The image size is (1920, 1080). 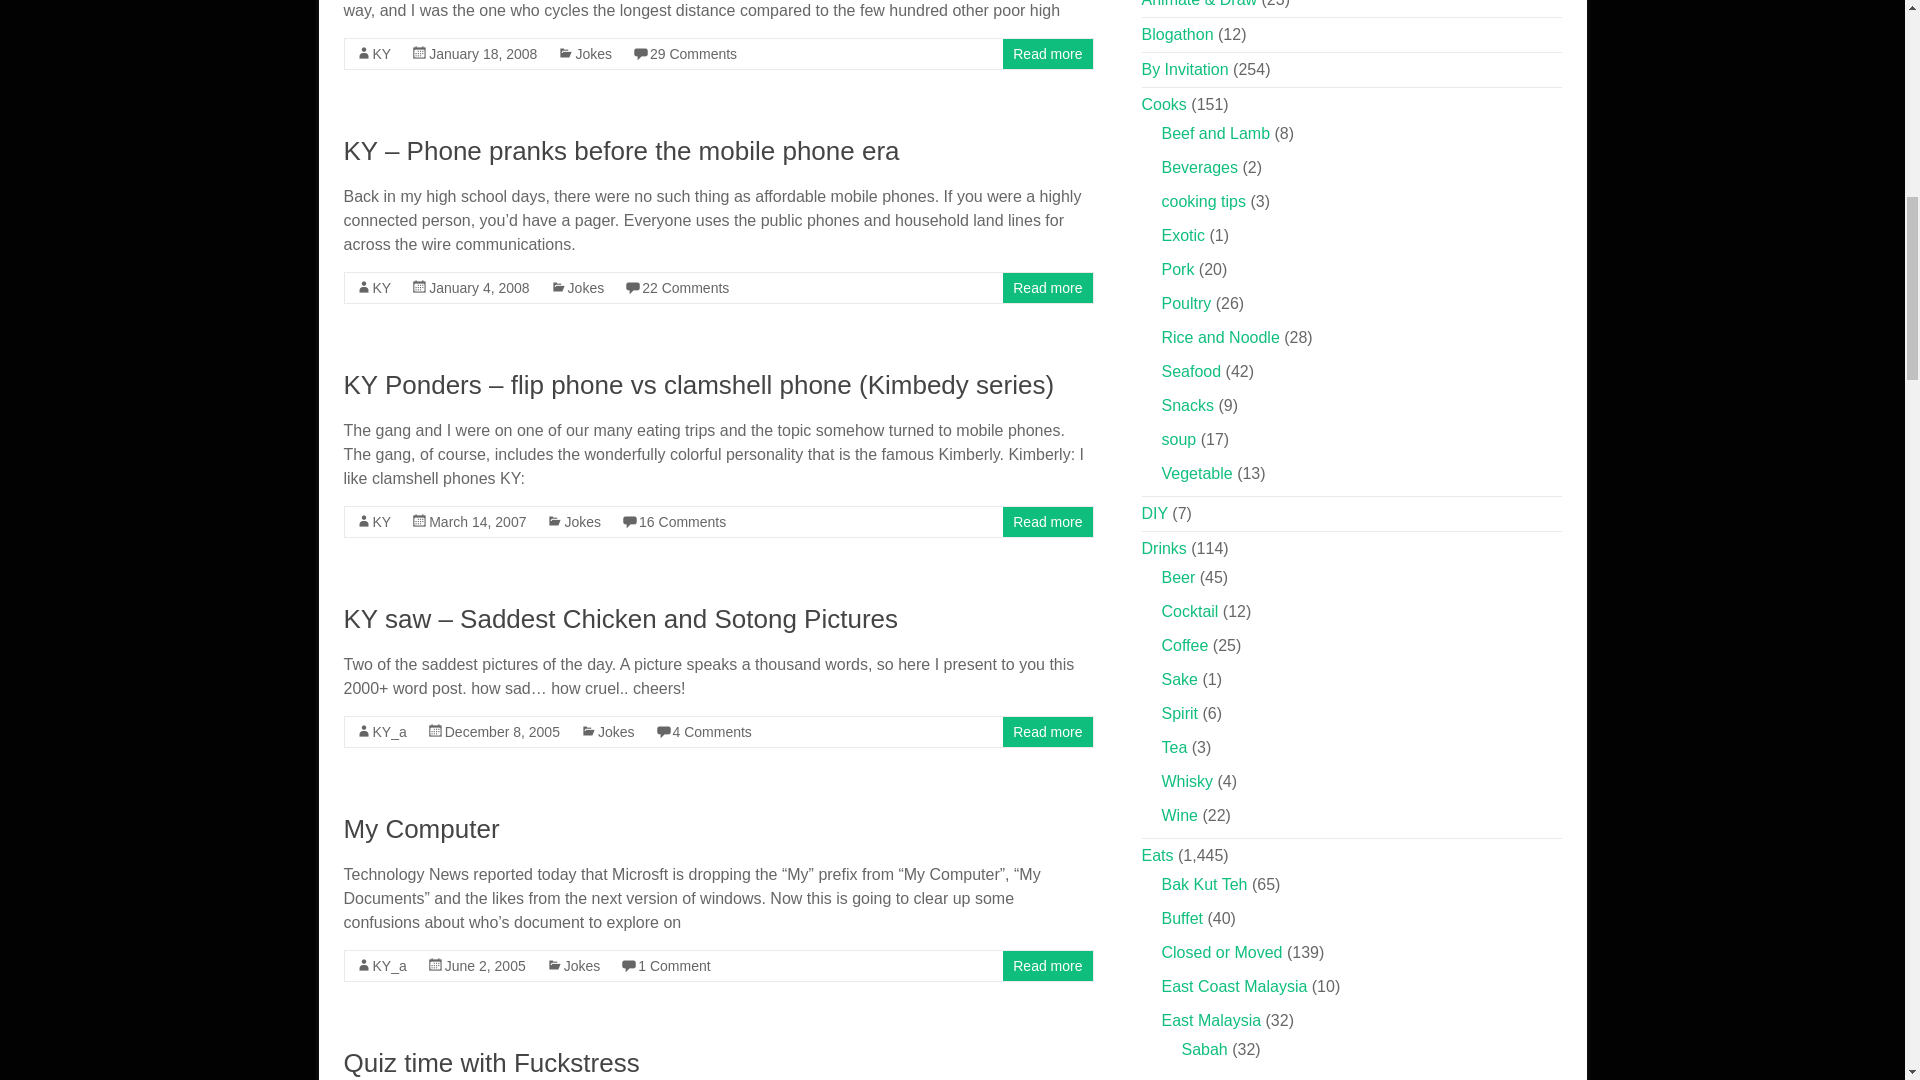 I want to click on Read more, so click(x=1048, y=287).